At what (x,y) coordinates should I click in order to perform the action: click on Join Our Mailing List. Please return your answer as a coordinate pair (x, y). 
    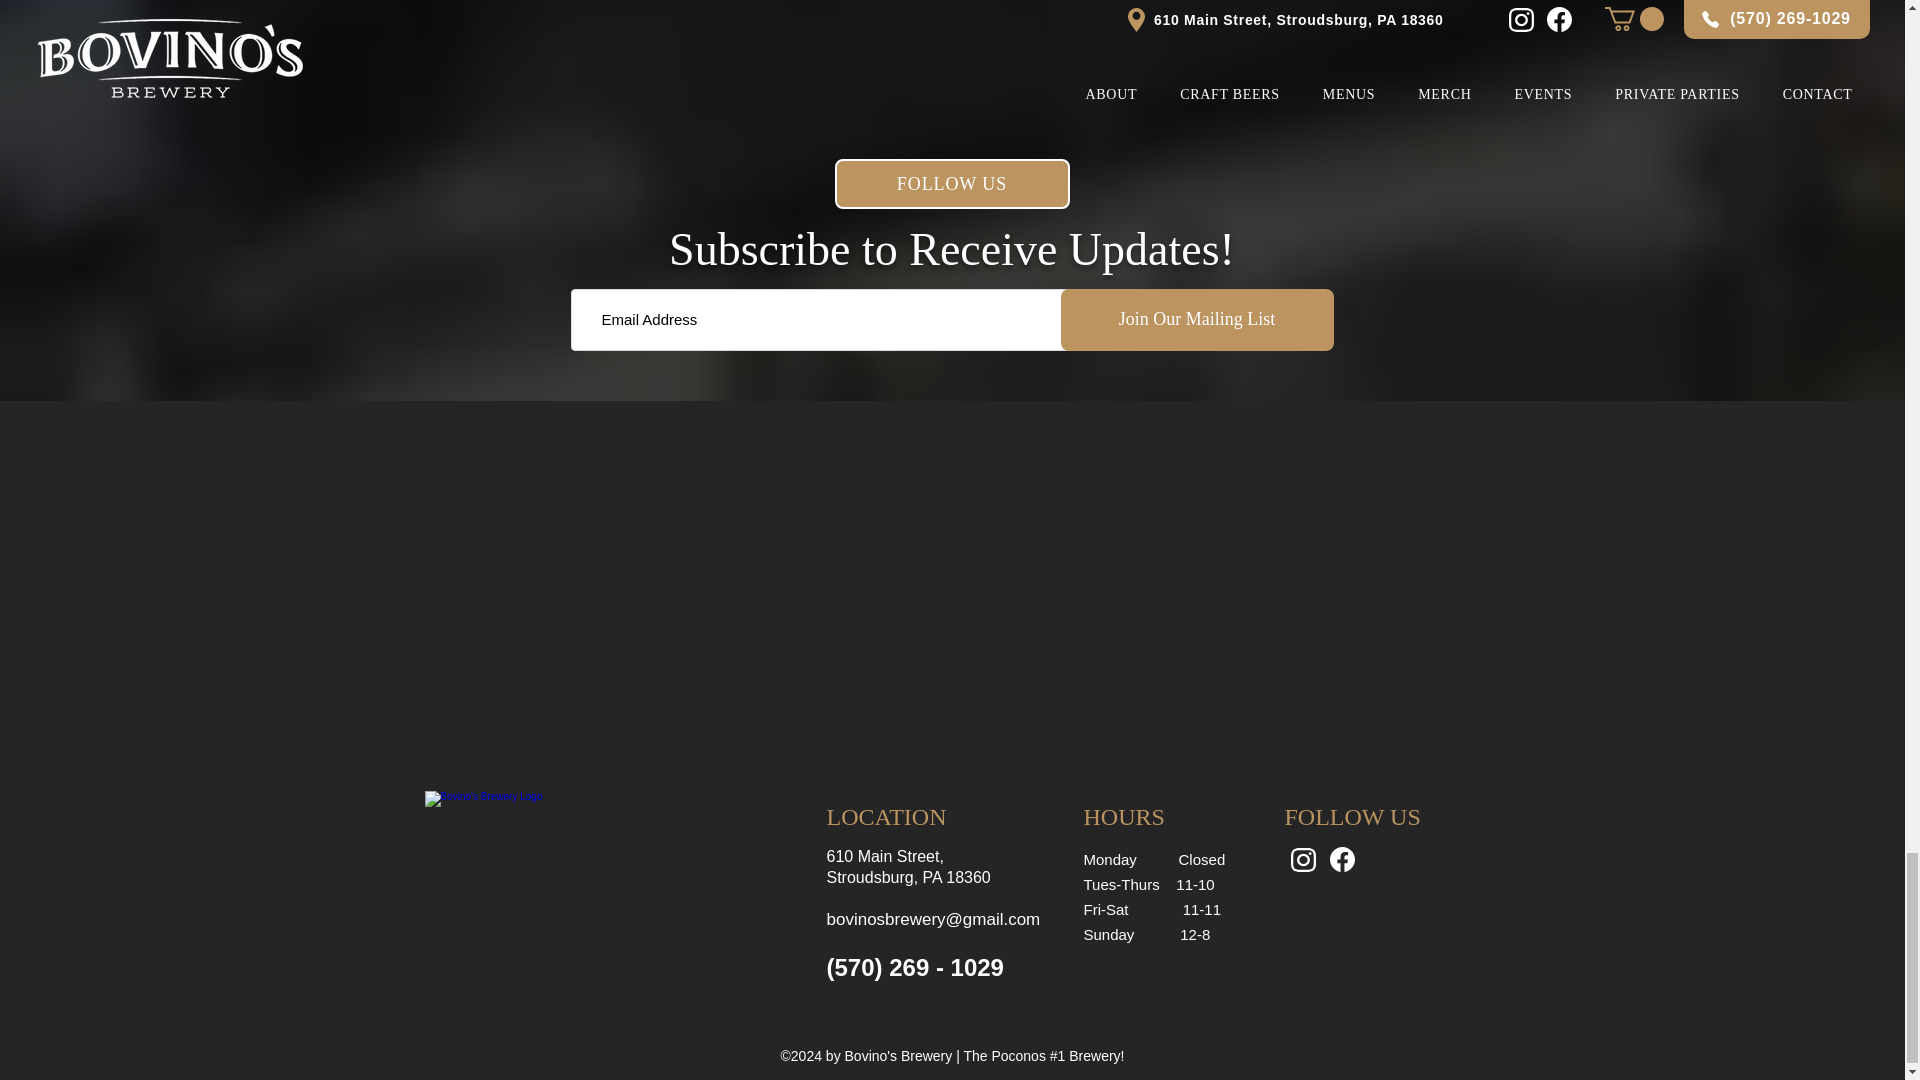
    Looking at the image, I should click on (1196, 320).